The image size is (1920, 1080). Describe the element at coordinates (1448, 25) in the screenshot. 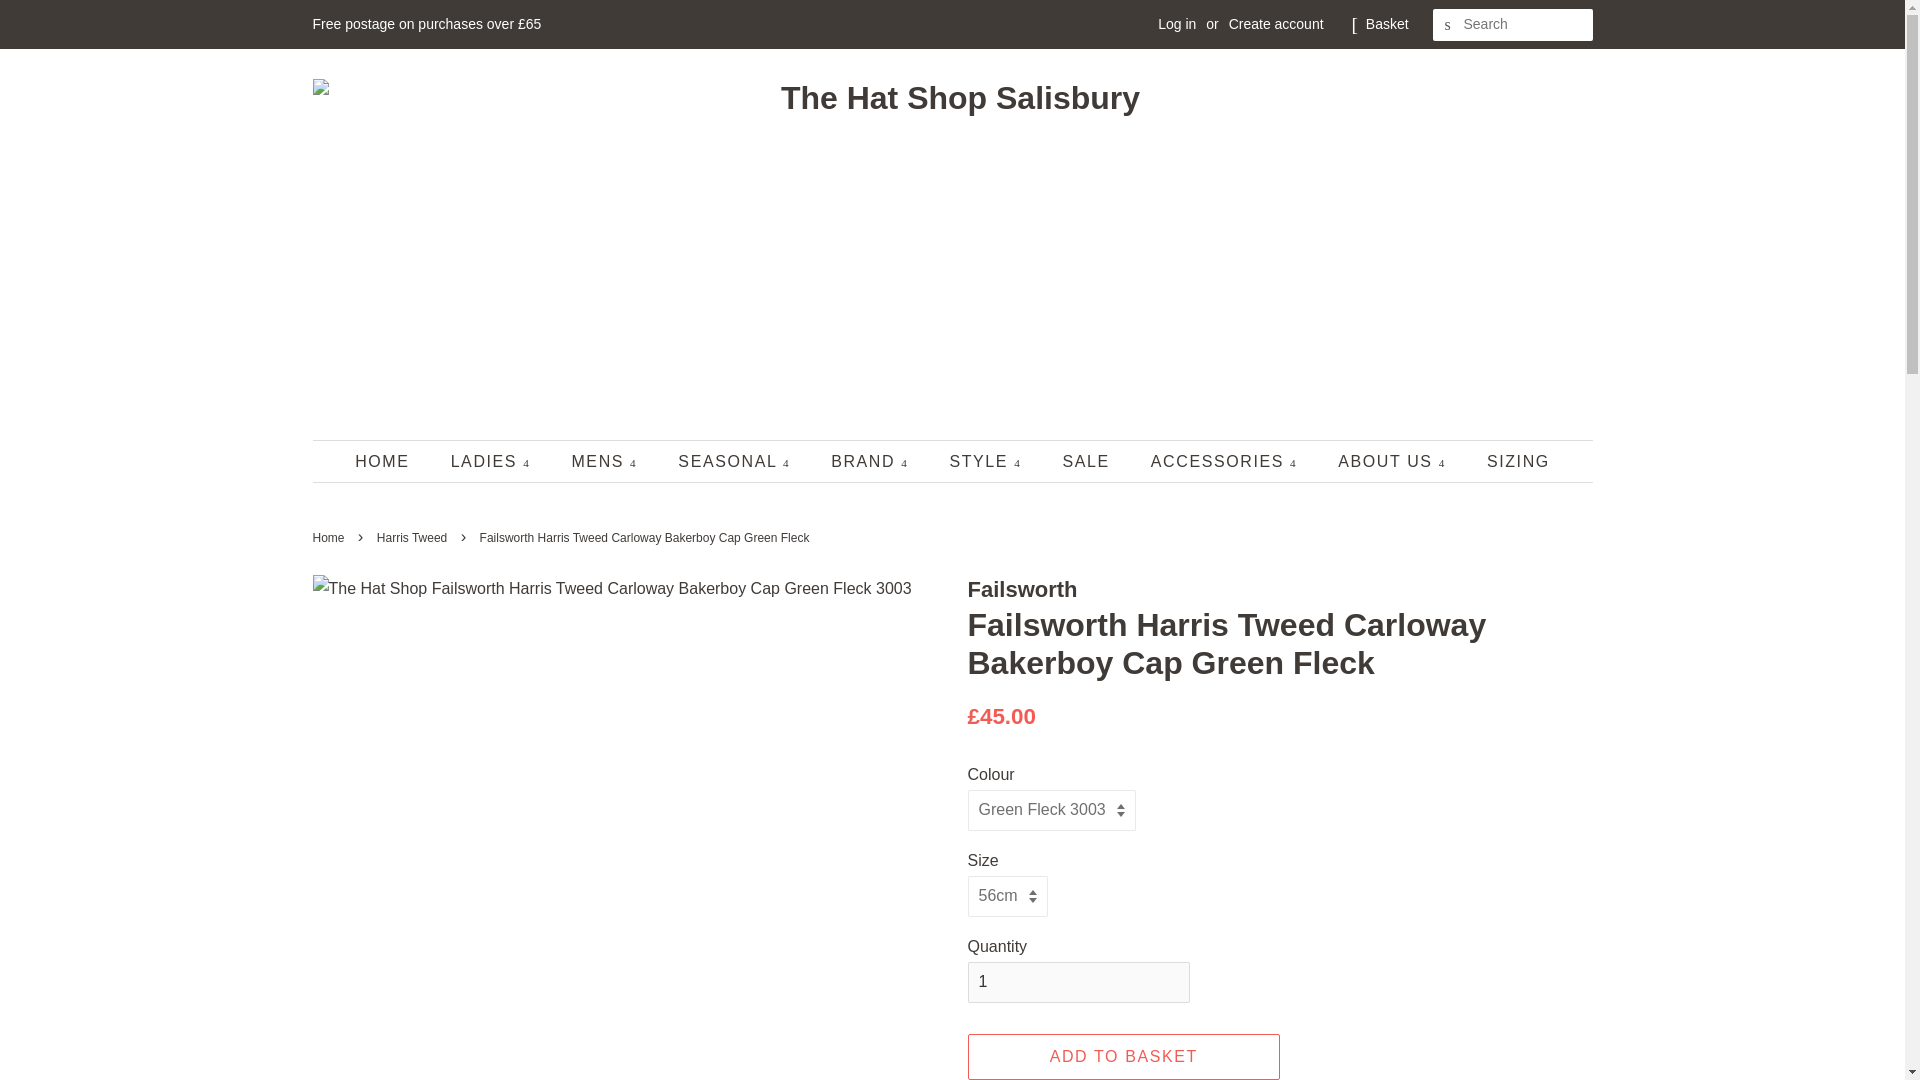

I see `SEARCH` at that location.